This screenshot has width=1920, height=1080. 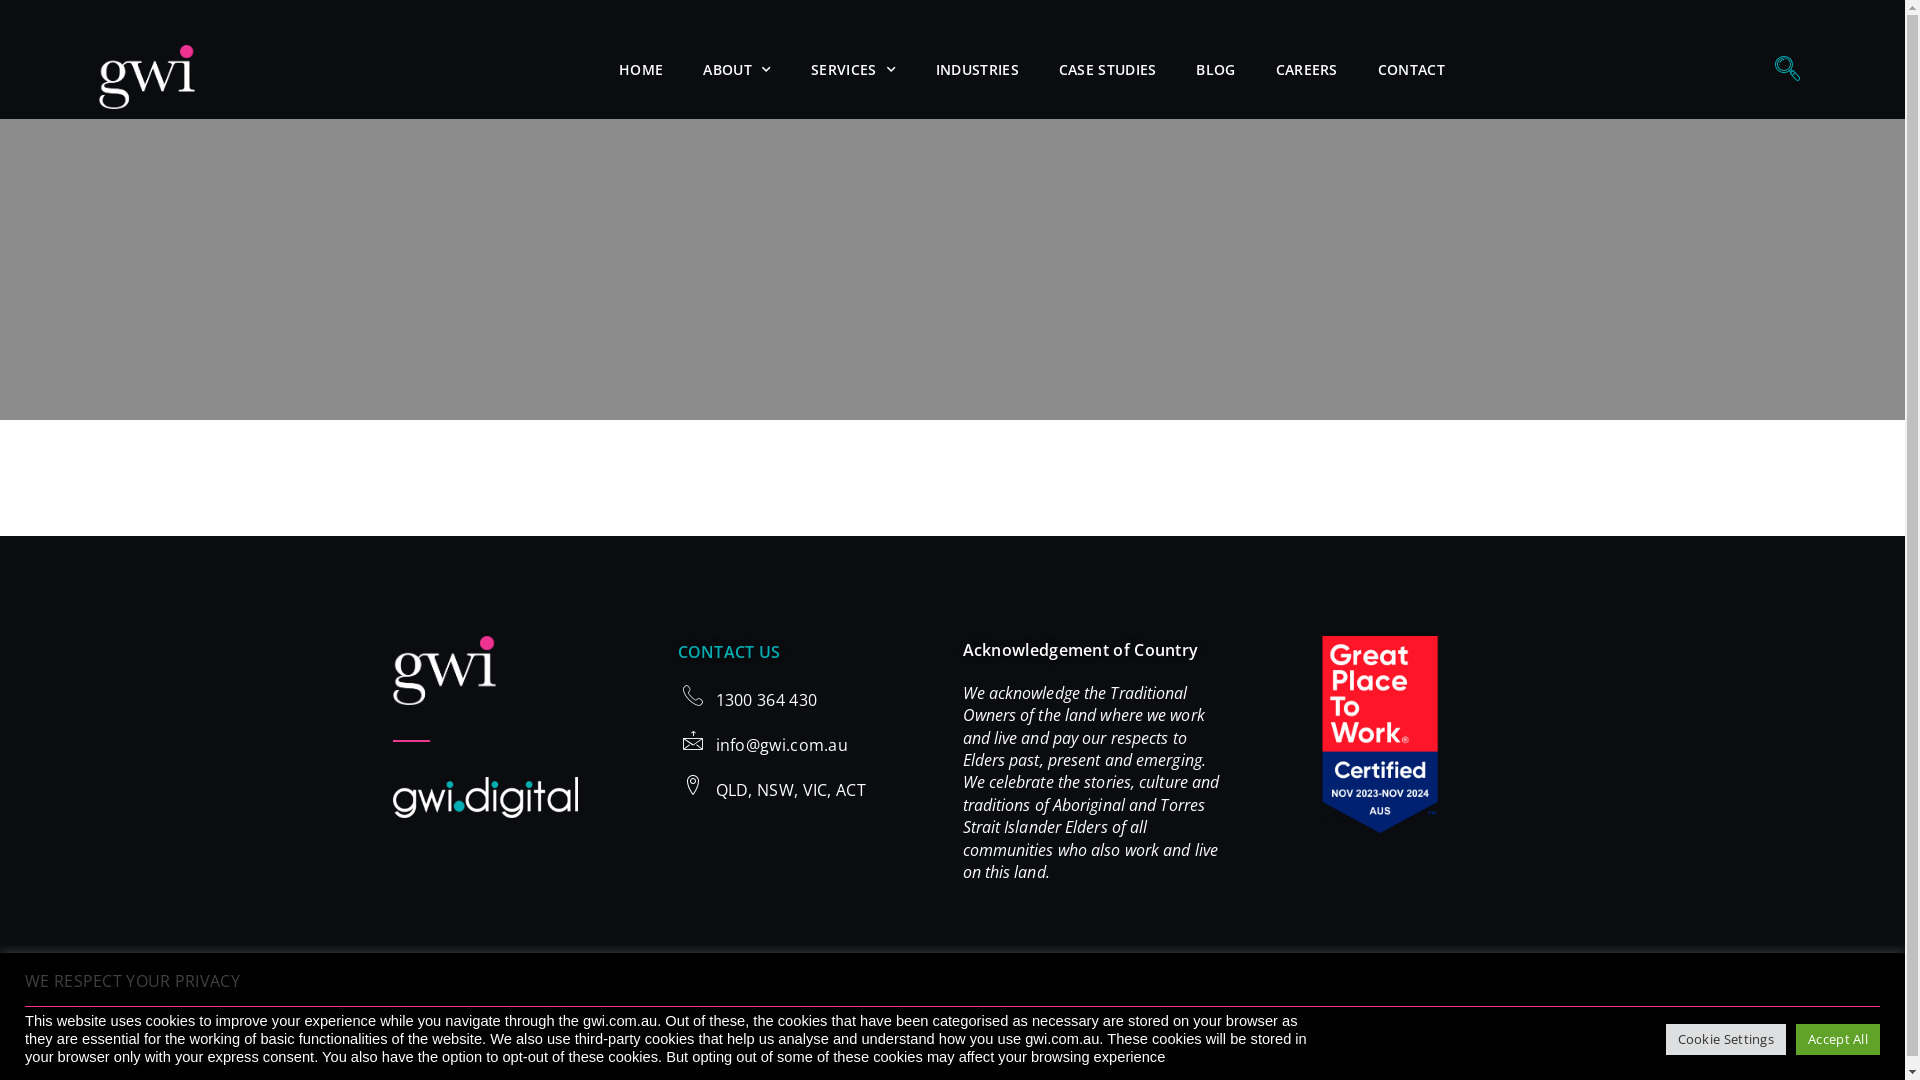 I want to click on BLOG, so click(x=1216, y=70).